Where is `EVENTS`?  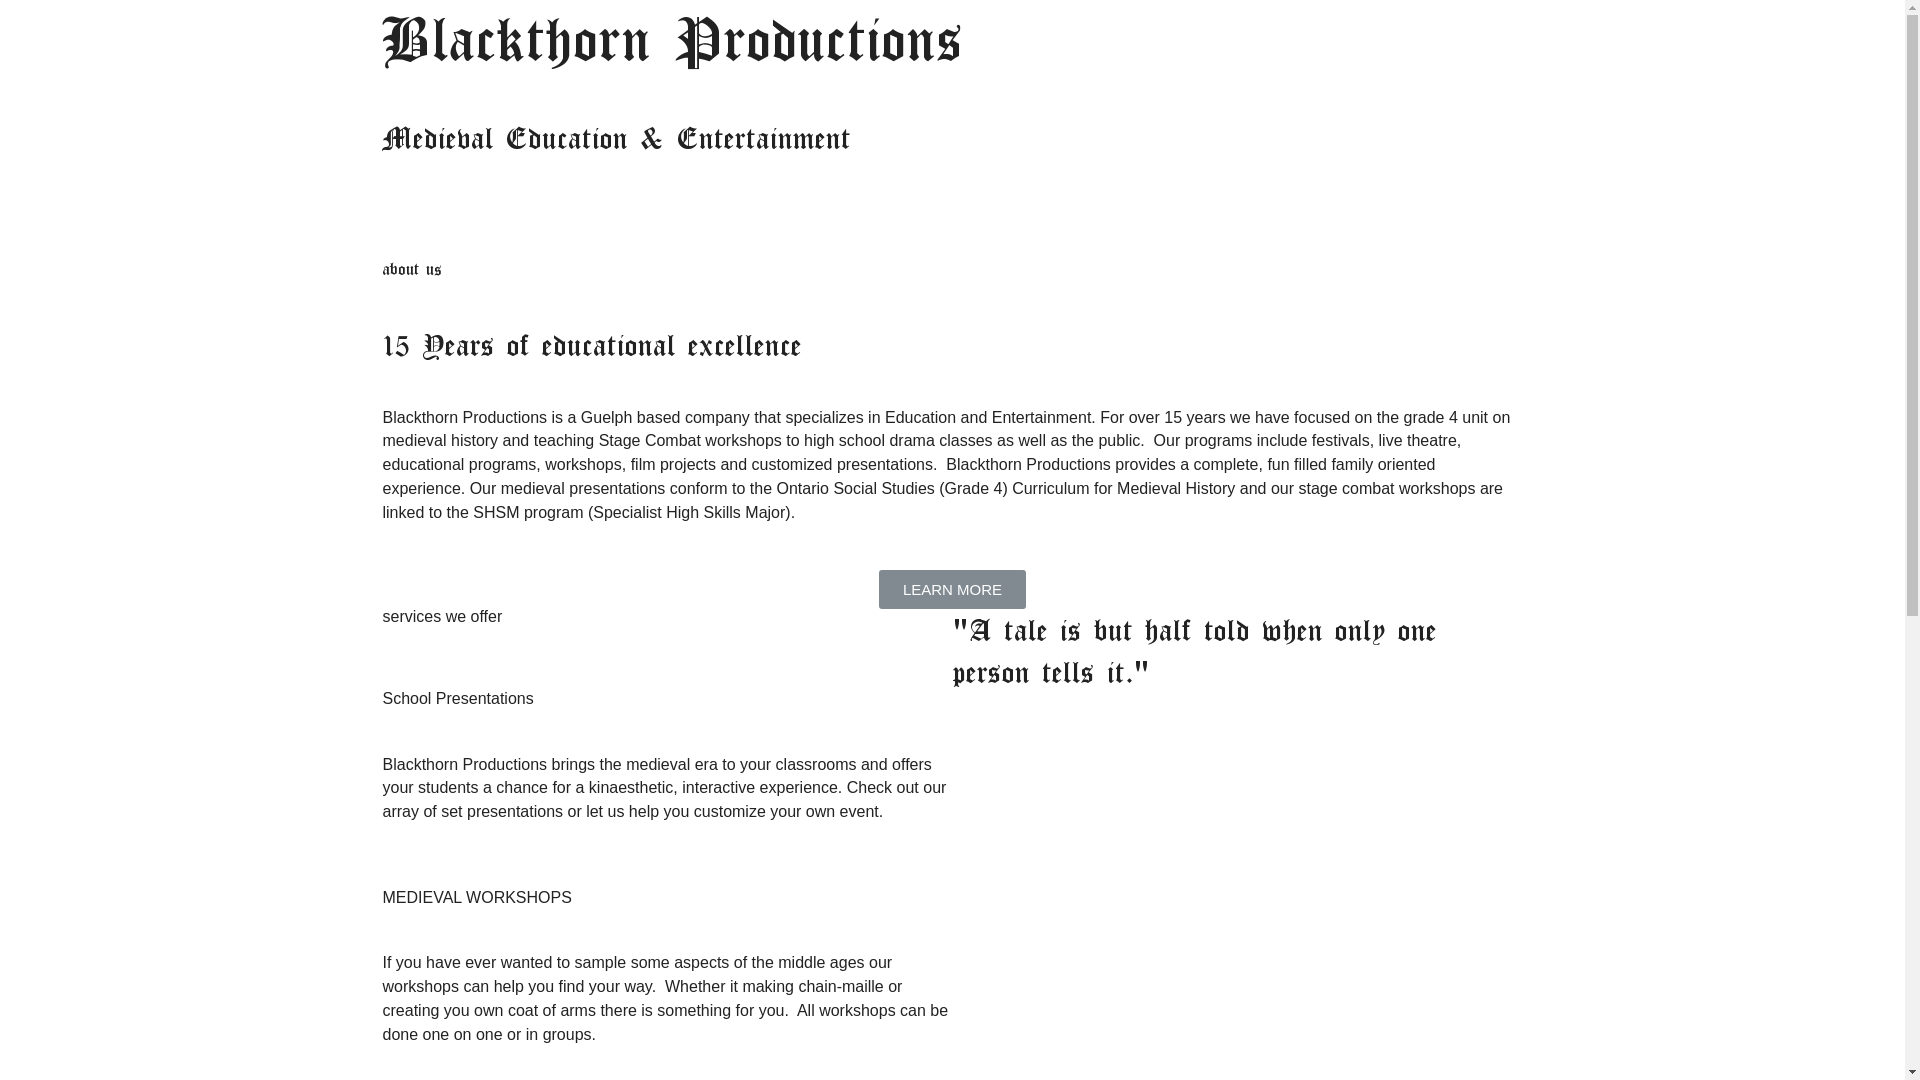
EVENTS is located at coordinates (1291, 32).